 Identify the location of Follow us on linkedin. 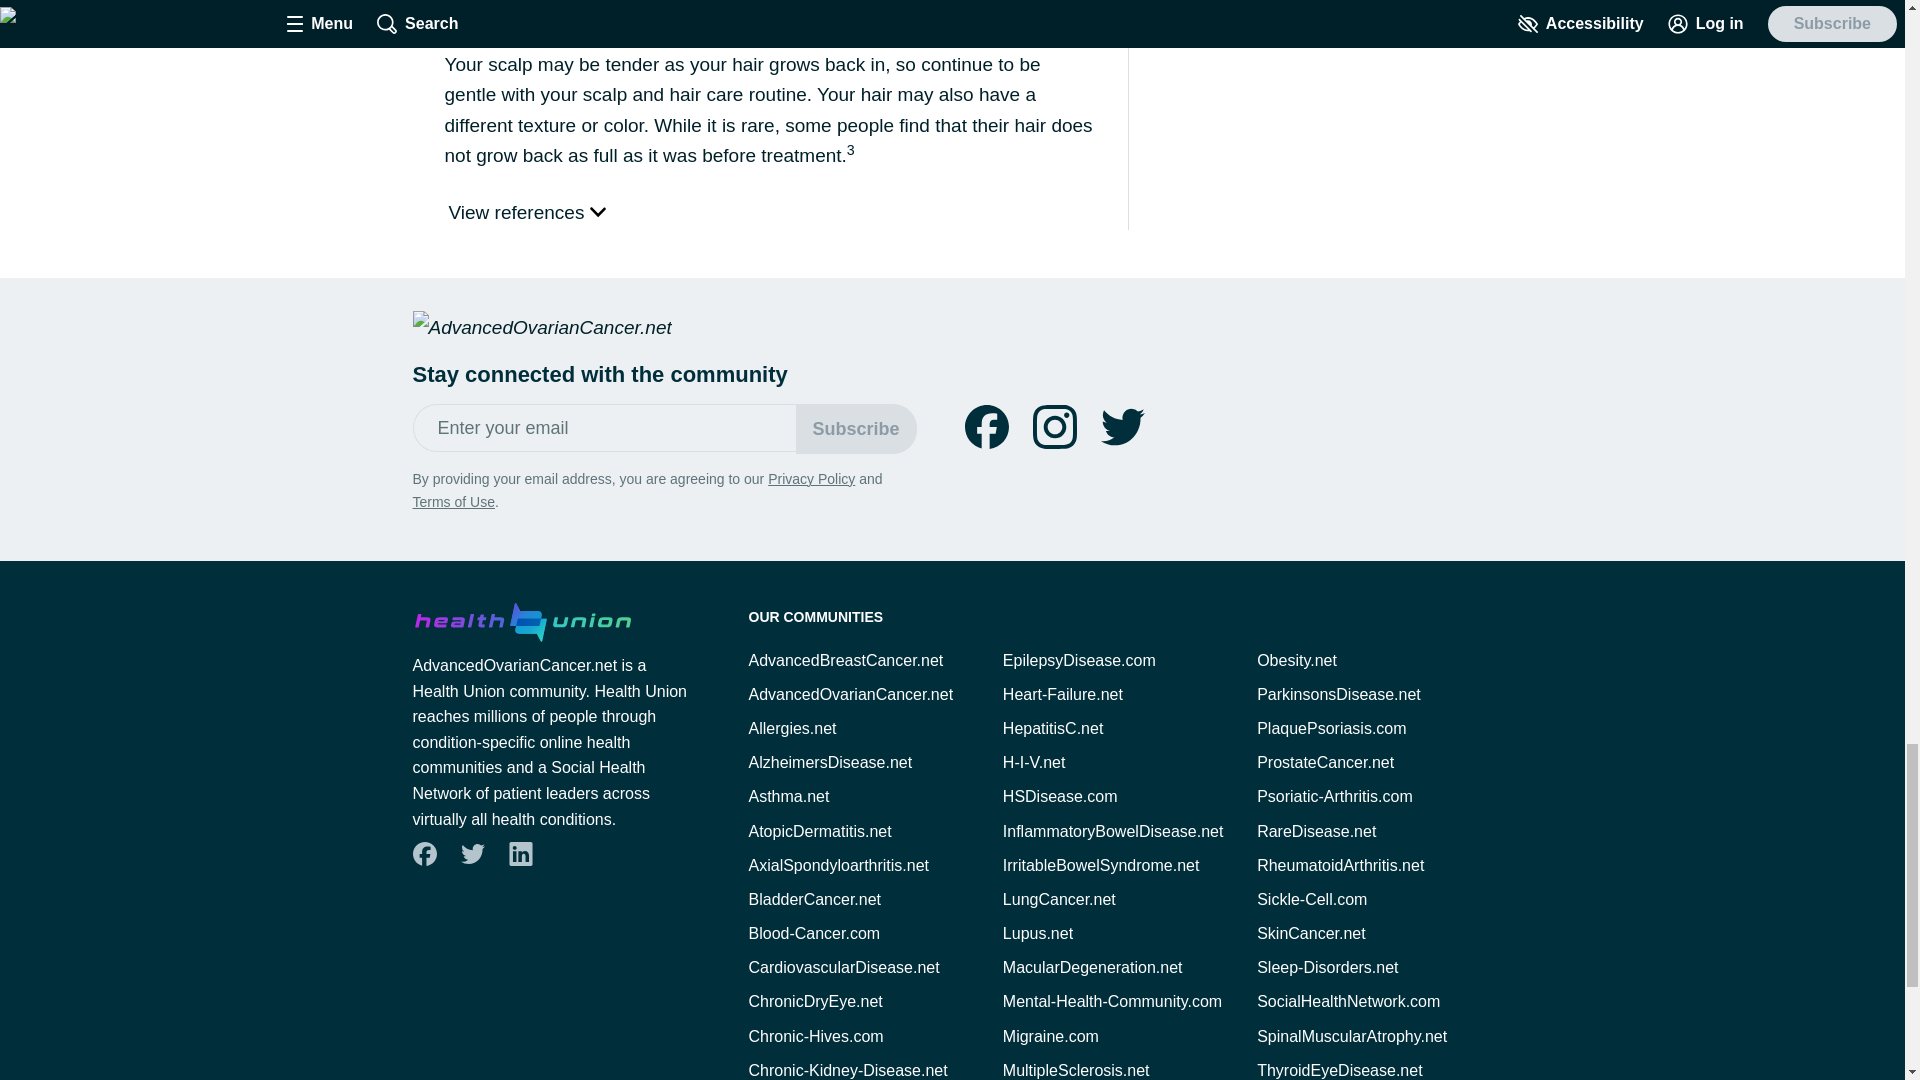
(519, 853).